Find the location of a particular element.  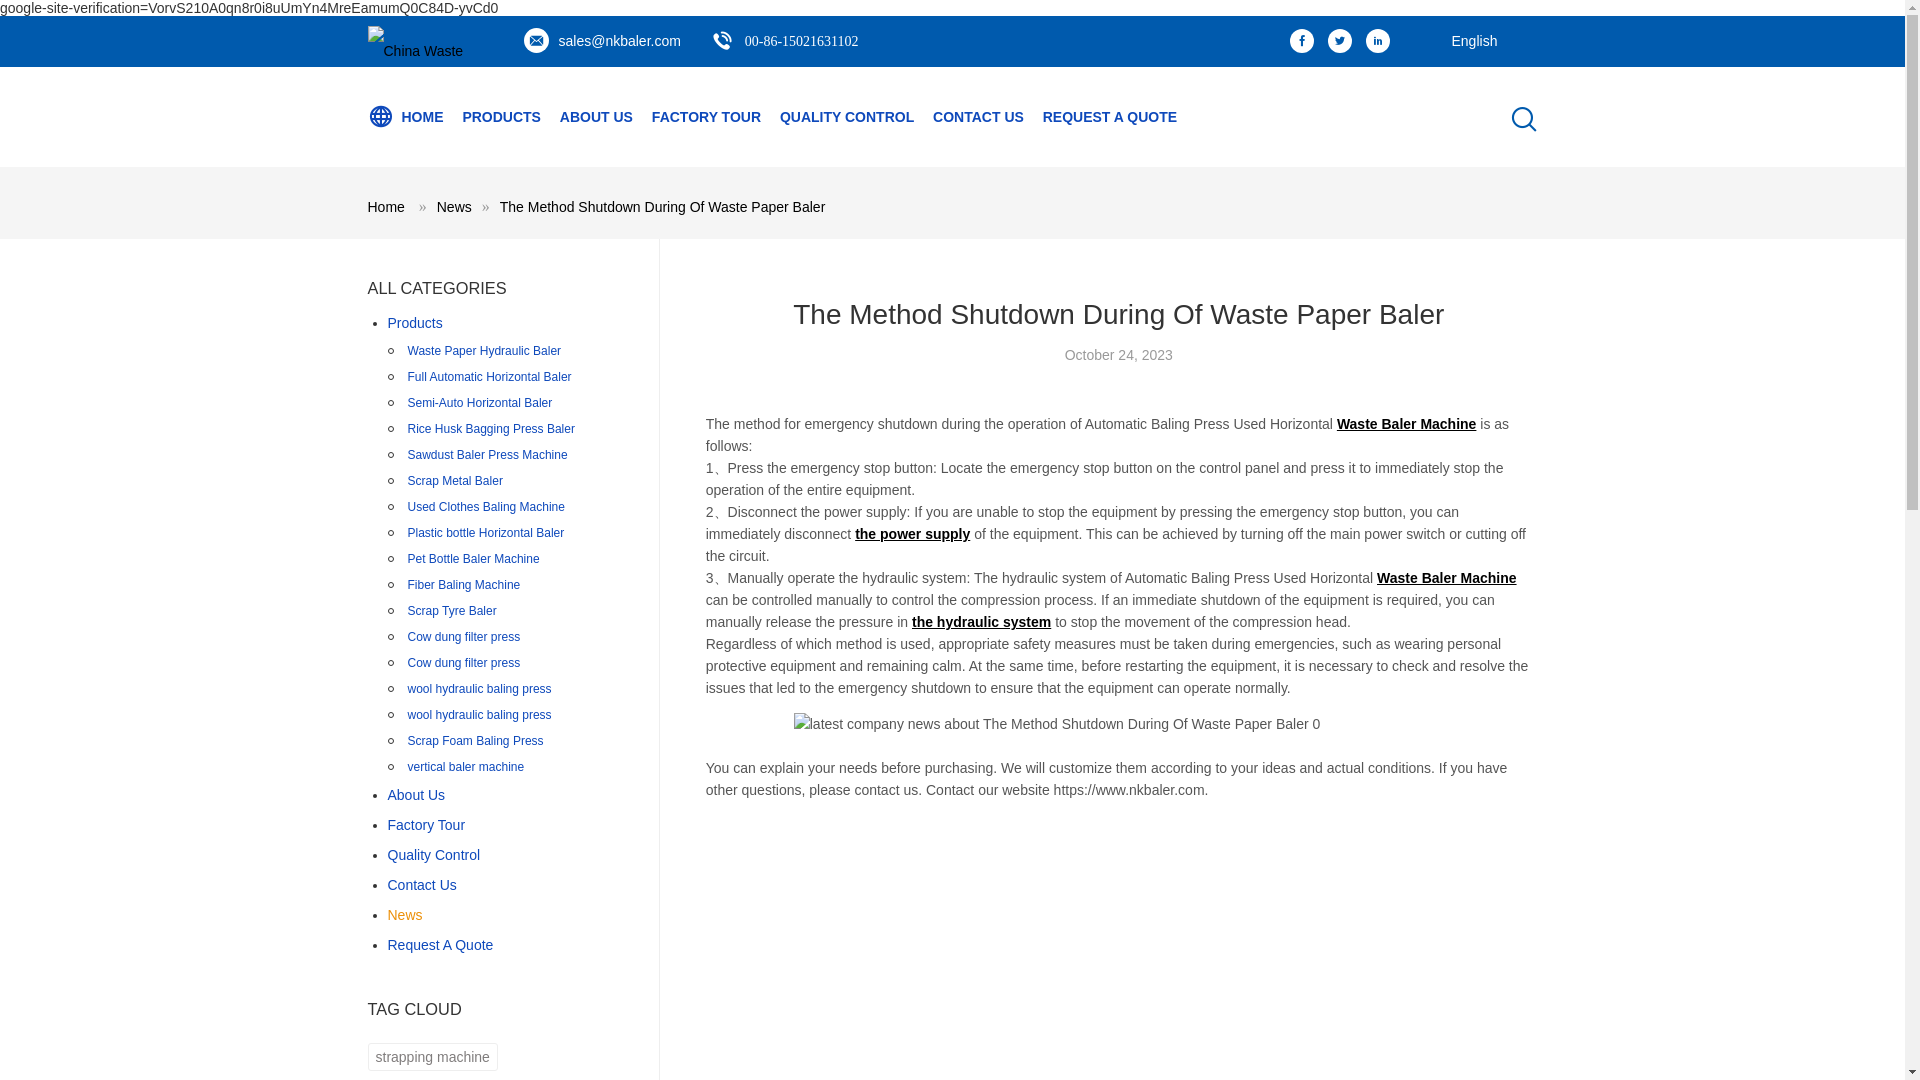

Rice Husk Bagging Press Baler is located at coordinates (490, 428).